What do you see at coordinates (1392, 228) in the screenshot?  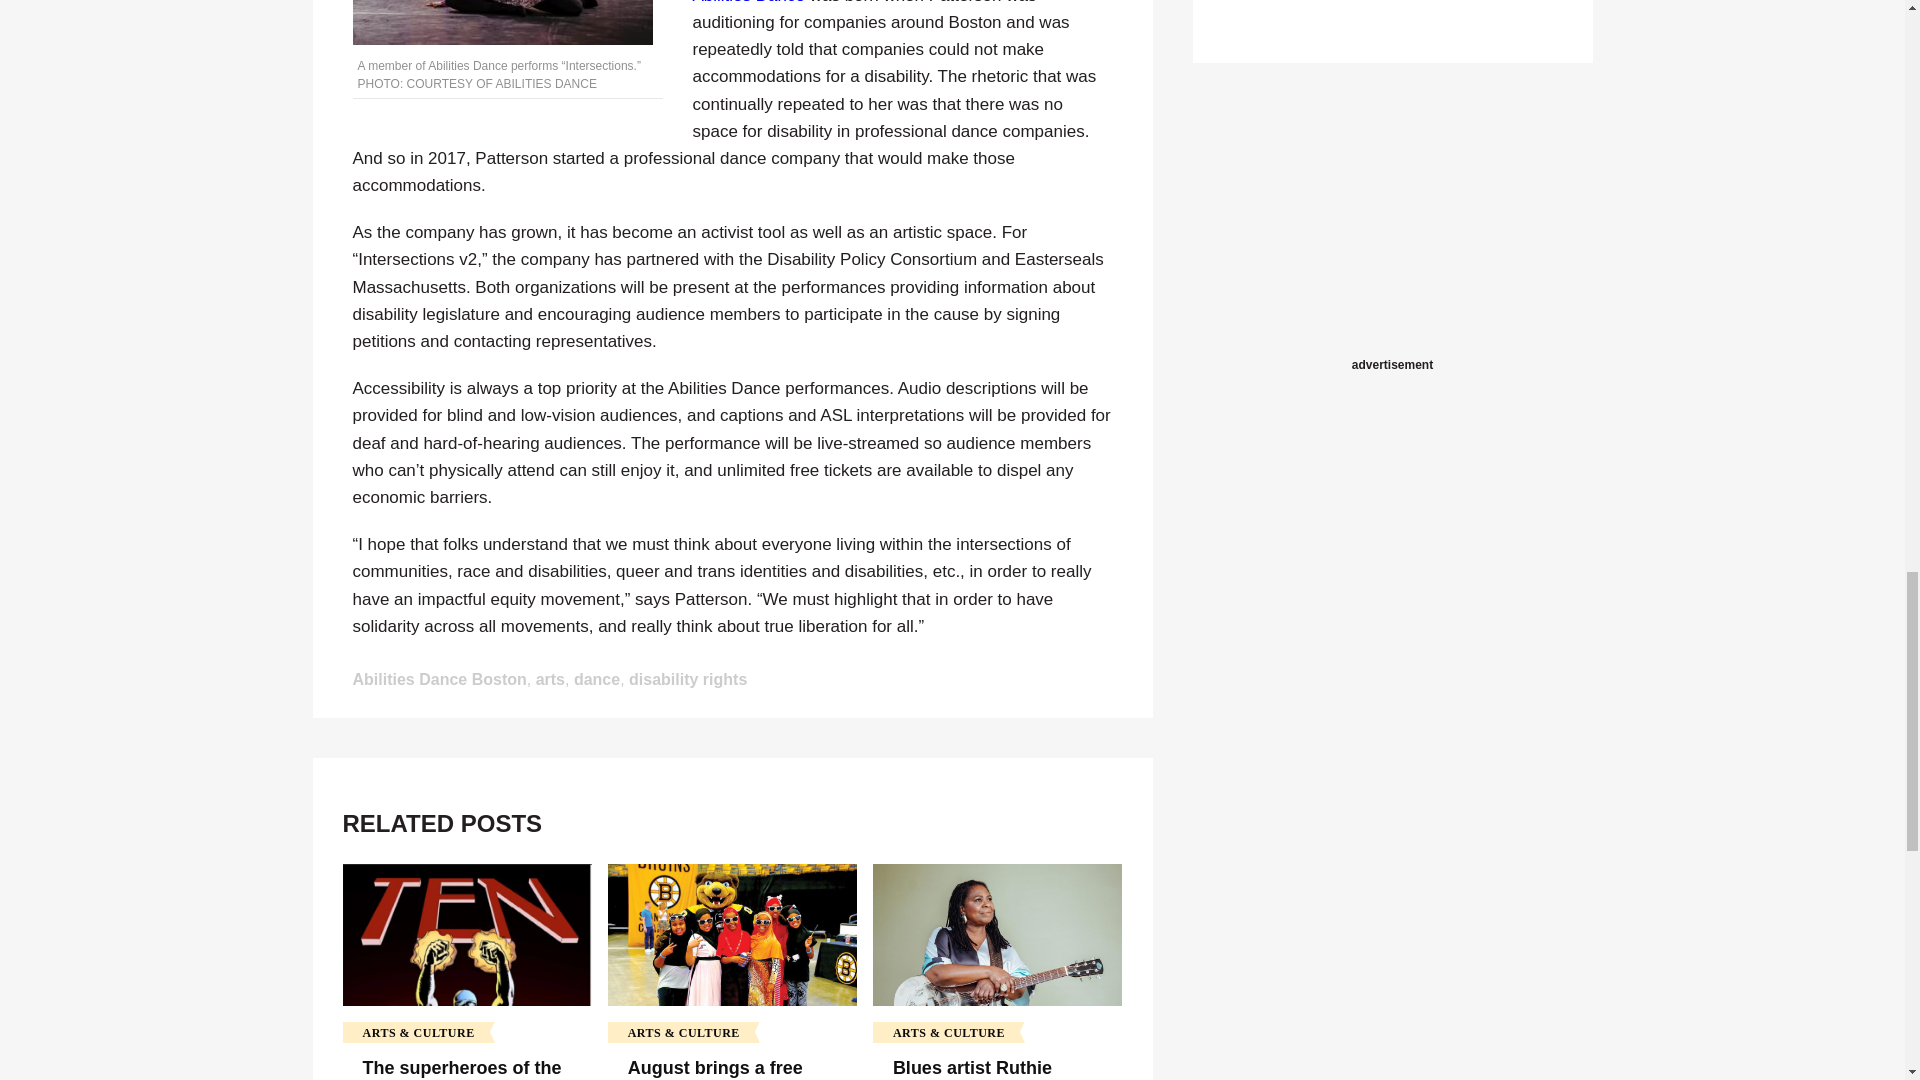 I see `3rd party ad content` at bounding box center [1392, 228].